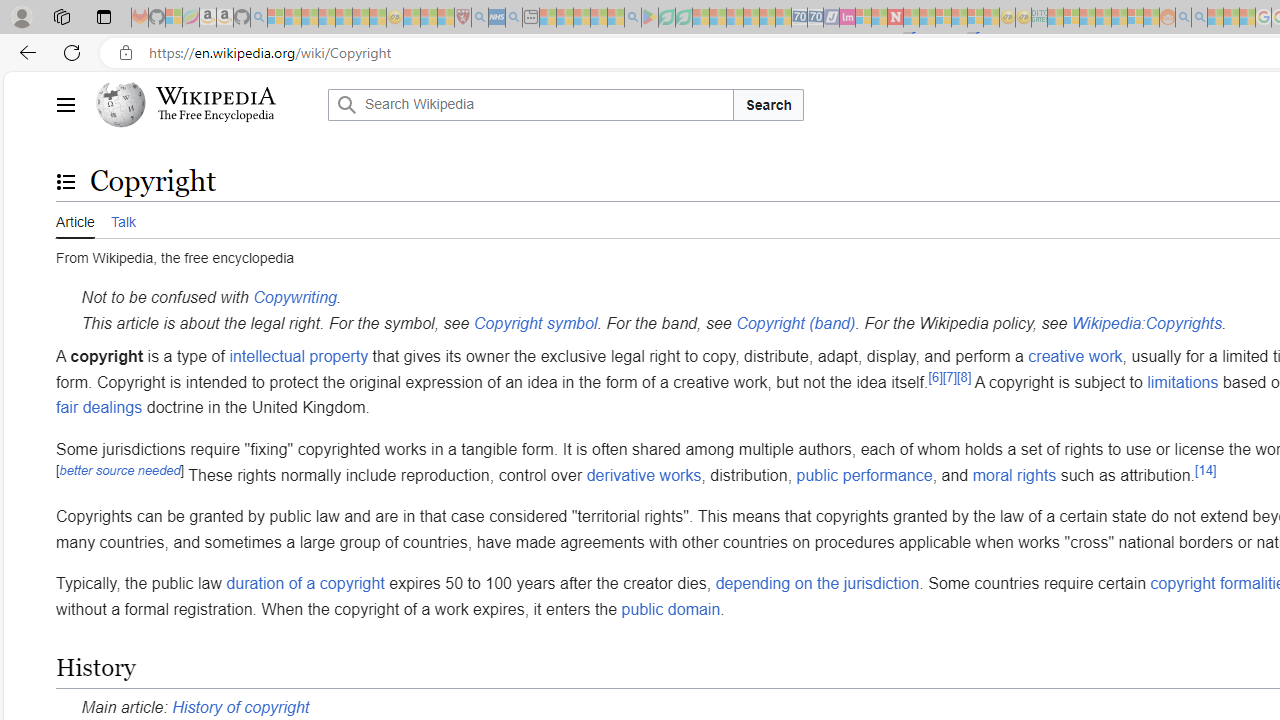 The width and height of the screenshot is (1280, 720). What do you see at coordinates (644, 474) in the screenshot?
I see `derivative works` at bounding box center [644, 474].